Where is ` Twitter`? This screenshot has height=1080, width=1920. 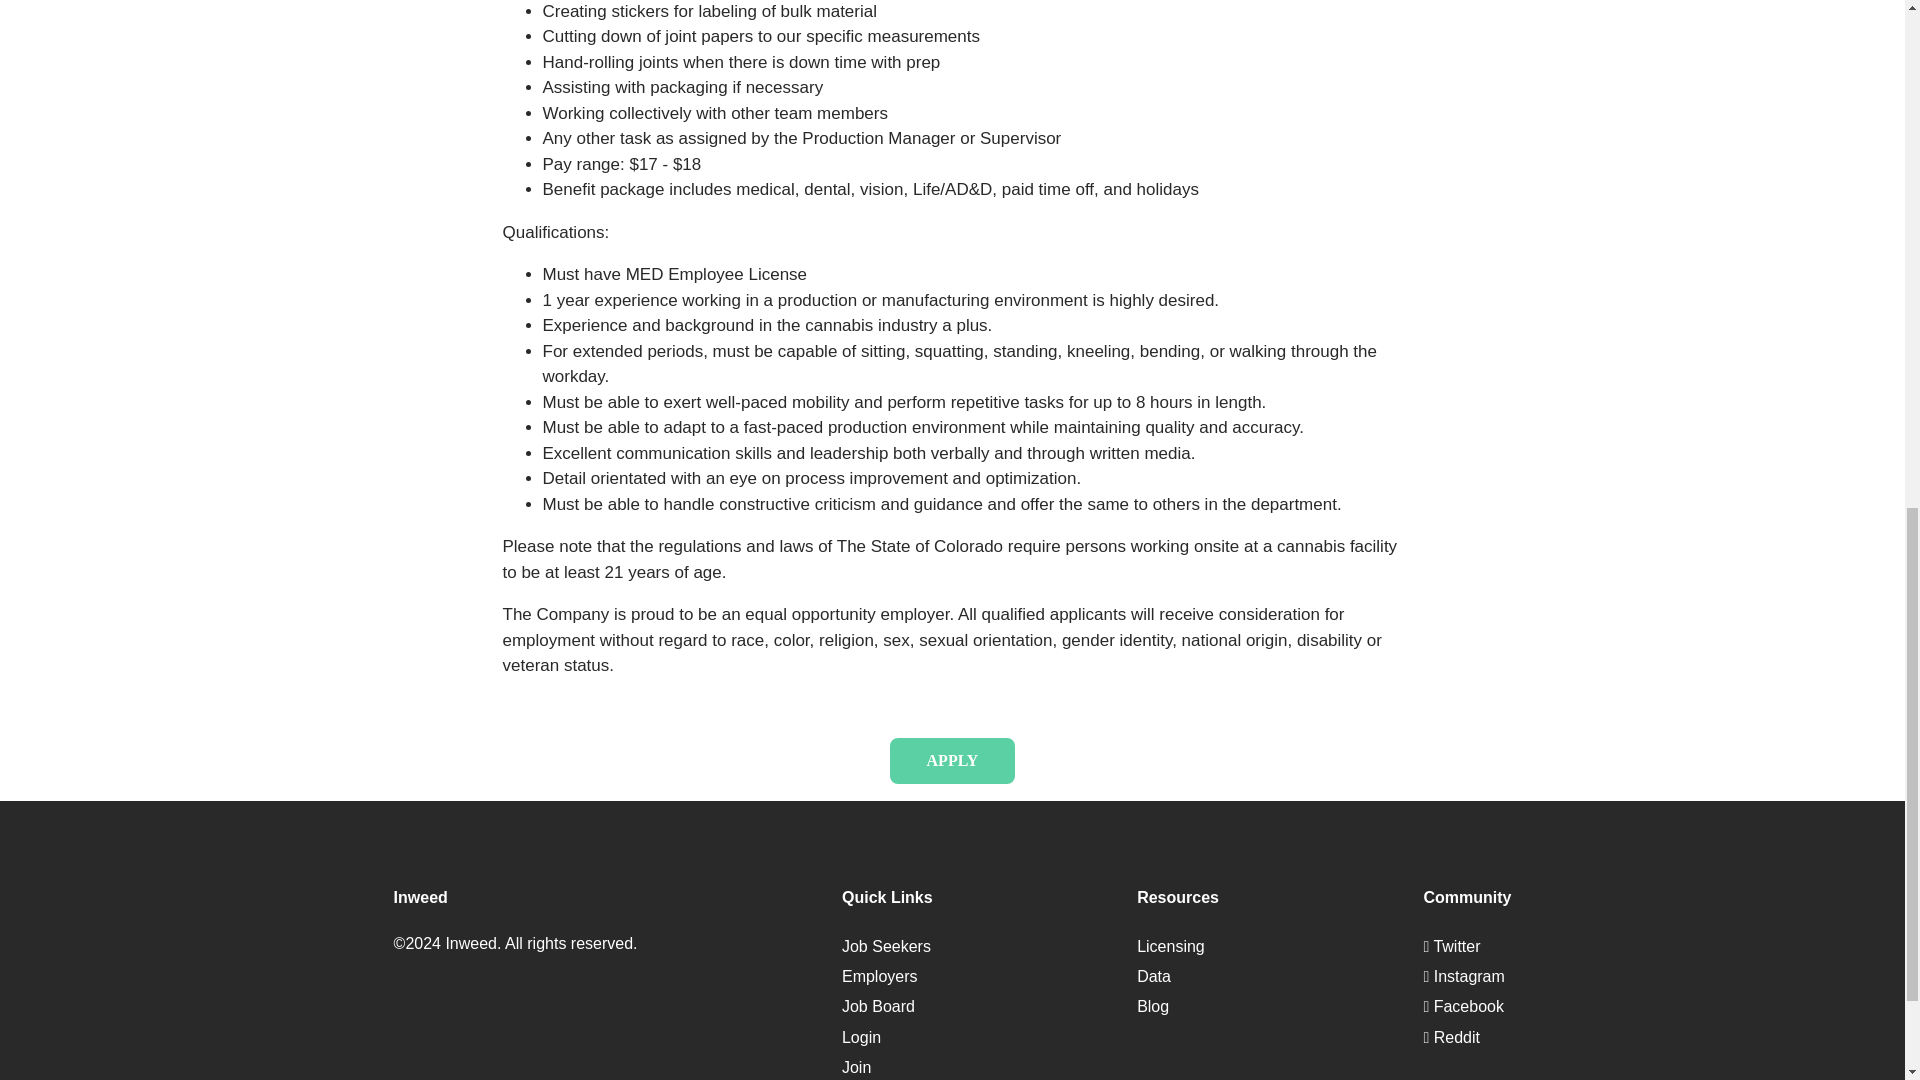  Twitter is located at coordinates (1451, 946).